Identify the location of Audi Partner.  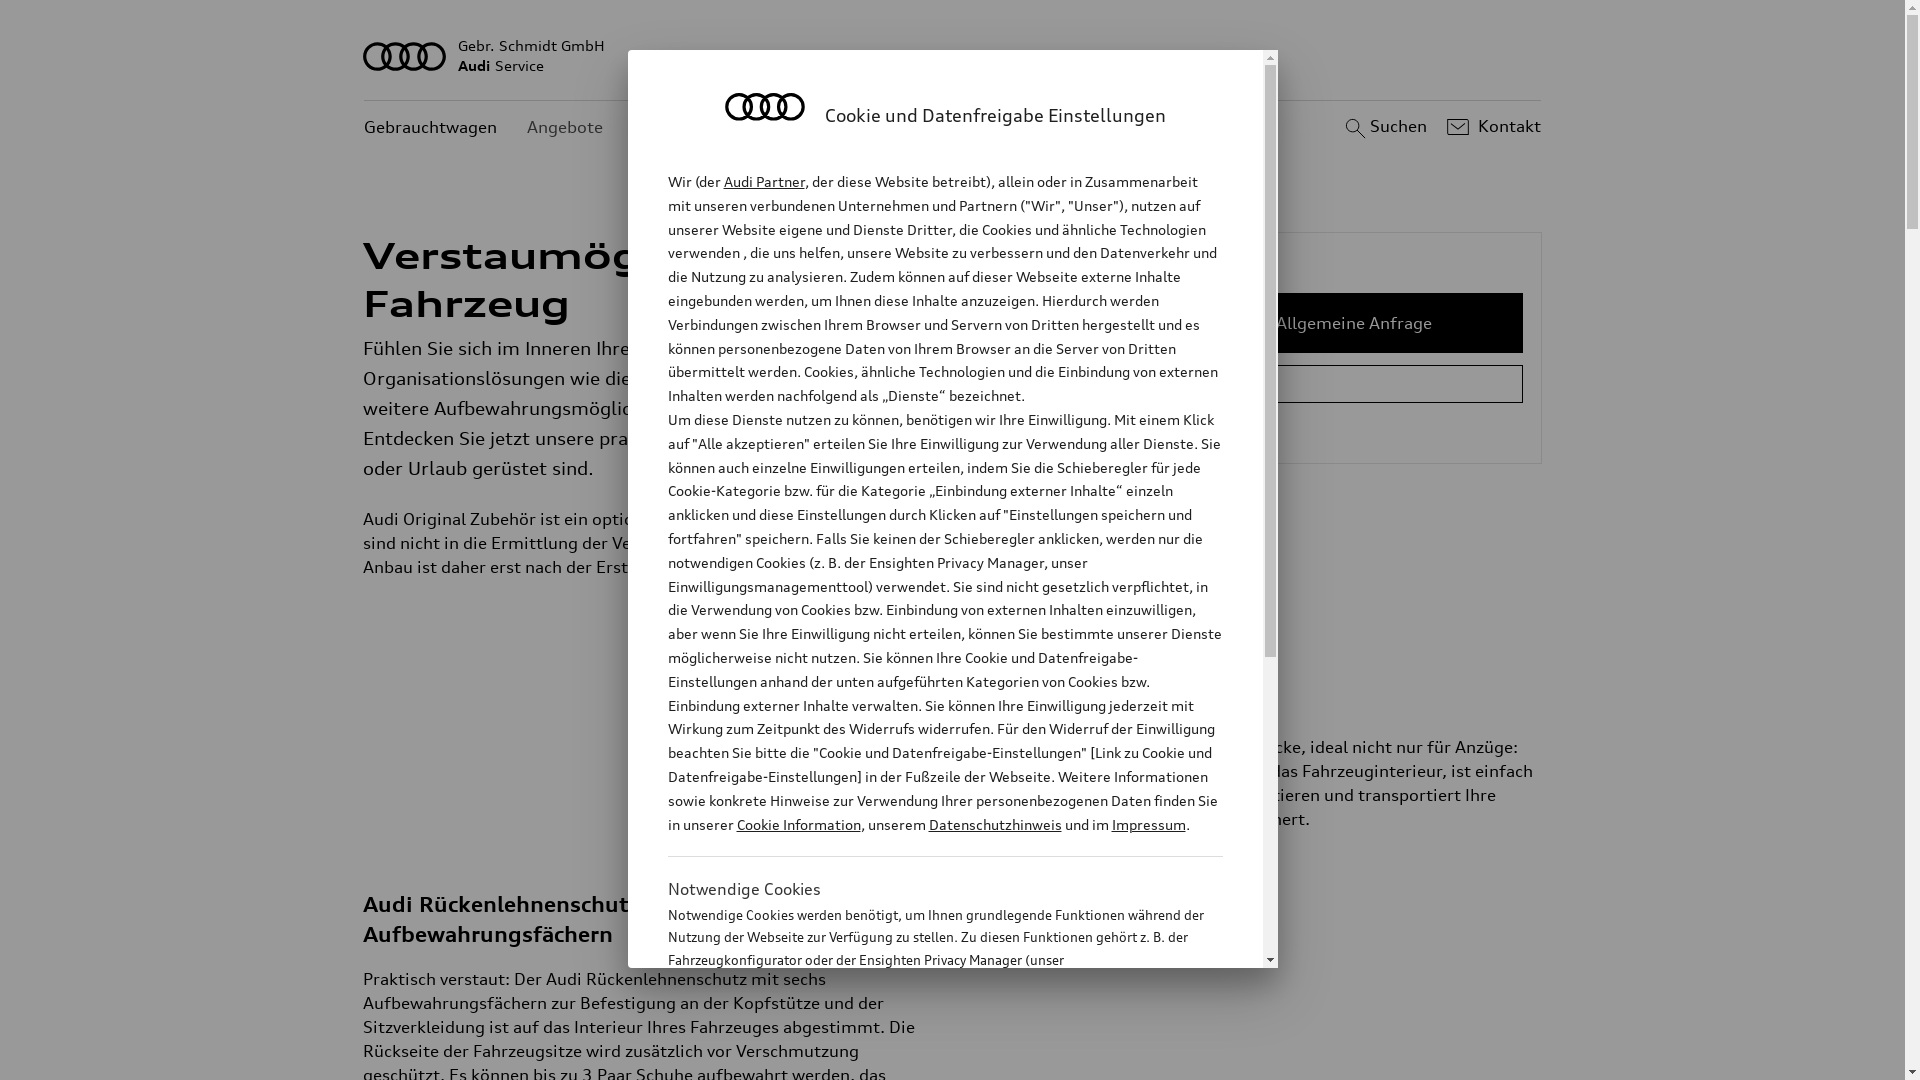
(758, 182).